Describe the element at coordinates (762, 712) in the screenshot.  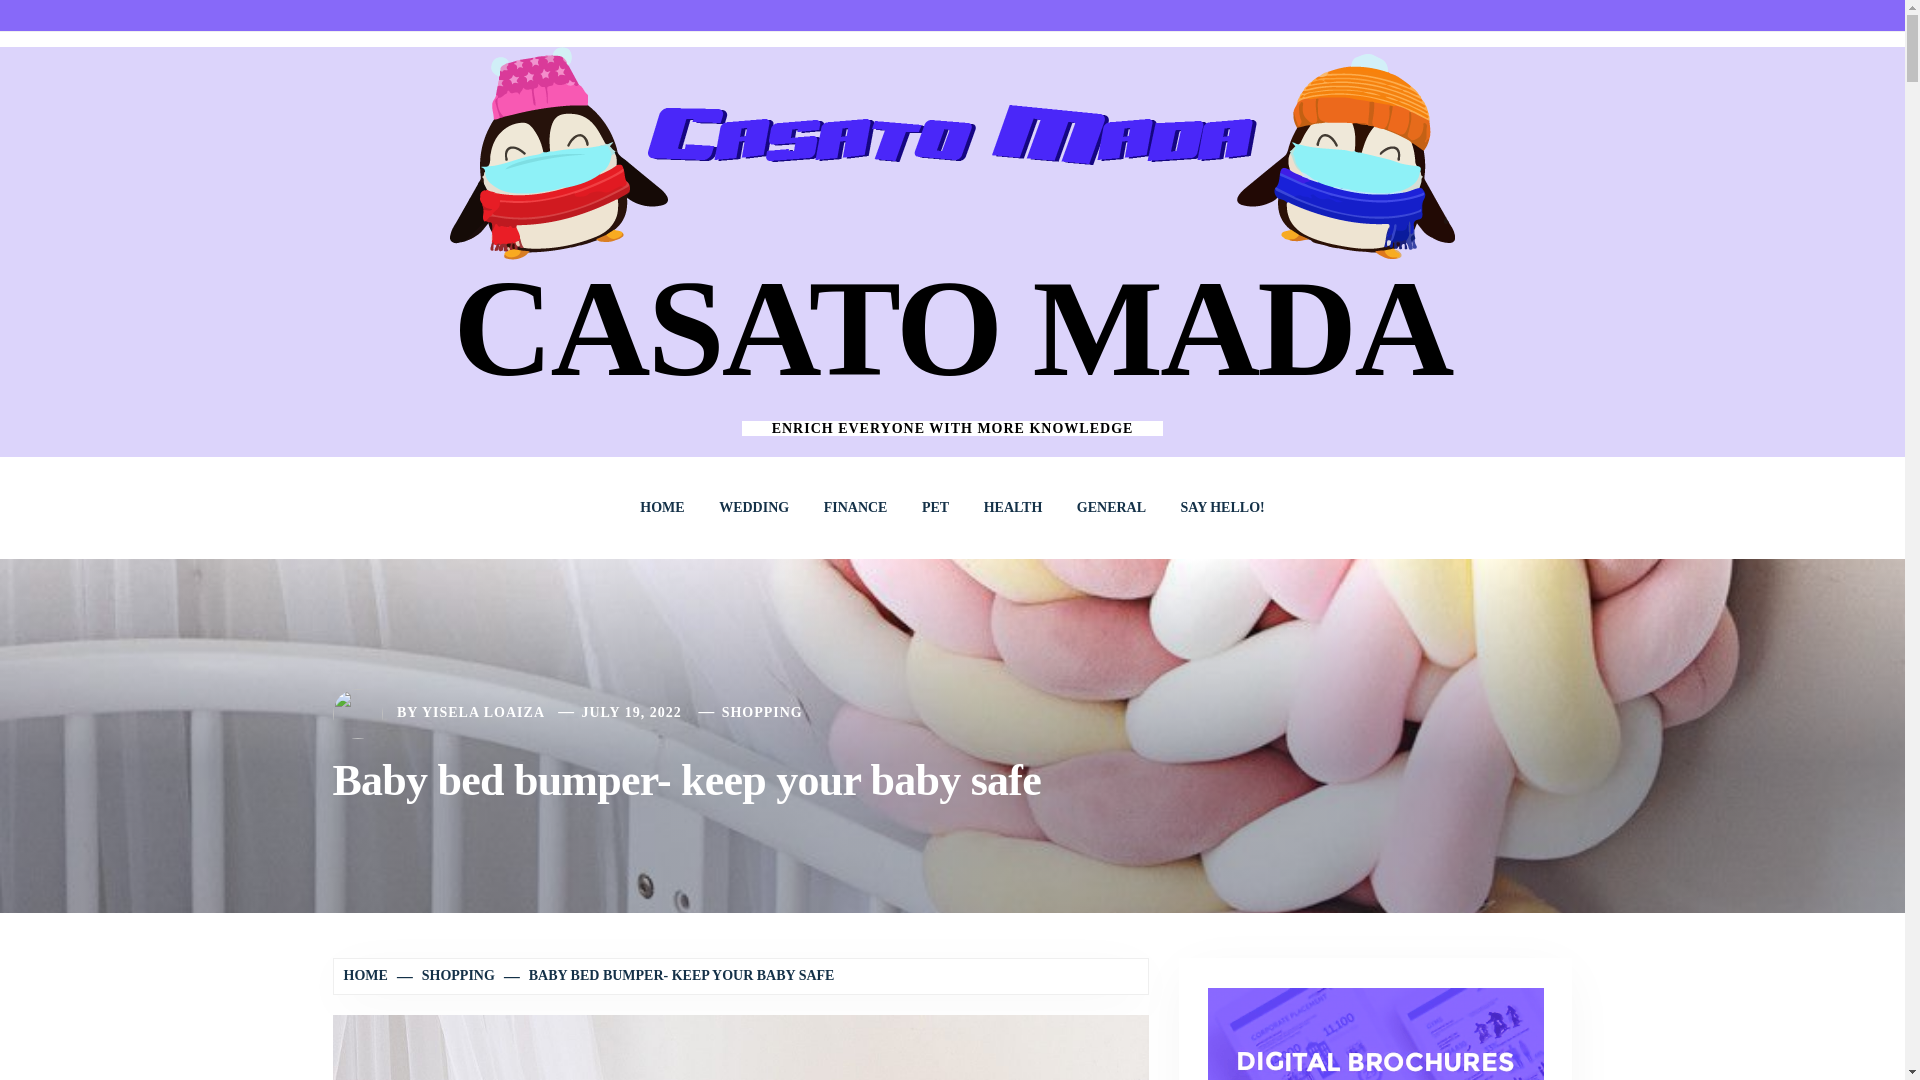
I see `SHOPPING` at that location.